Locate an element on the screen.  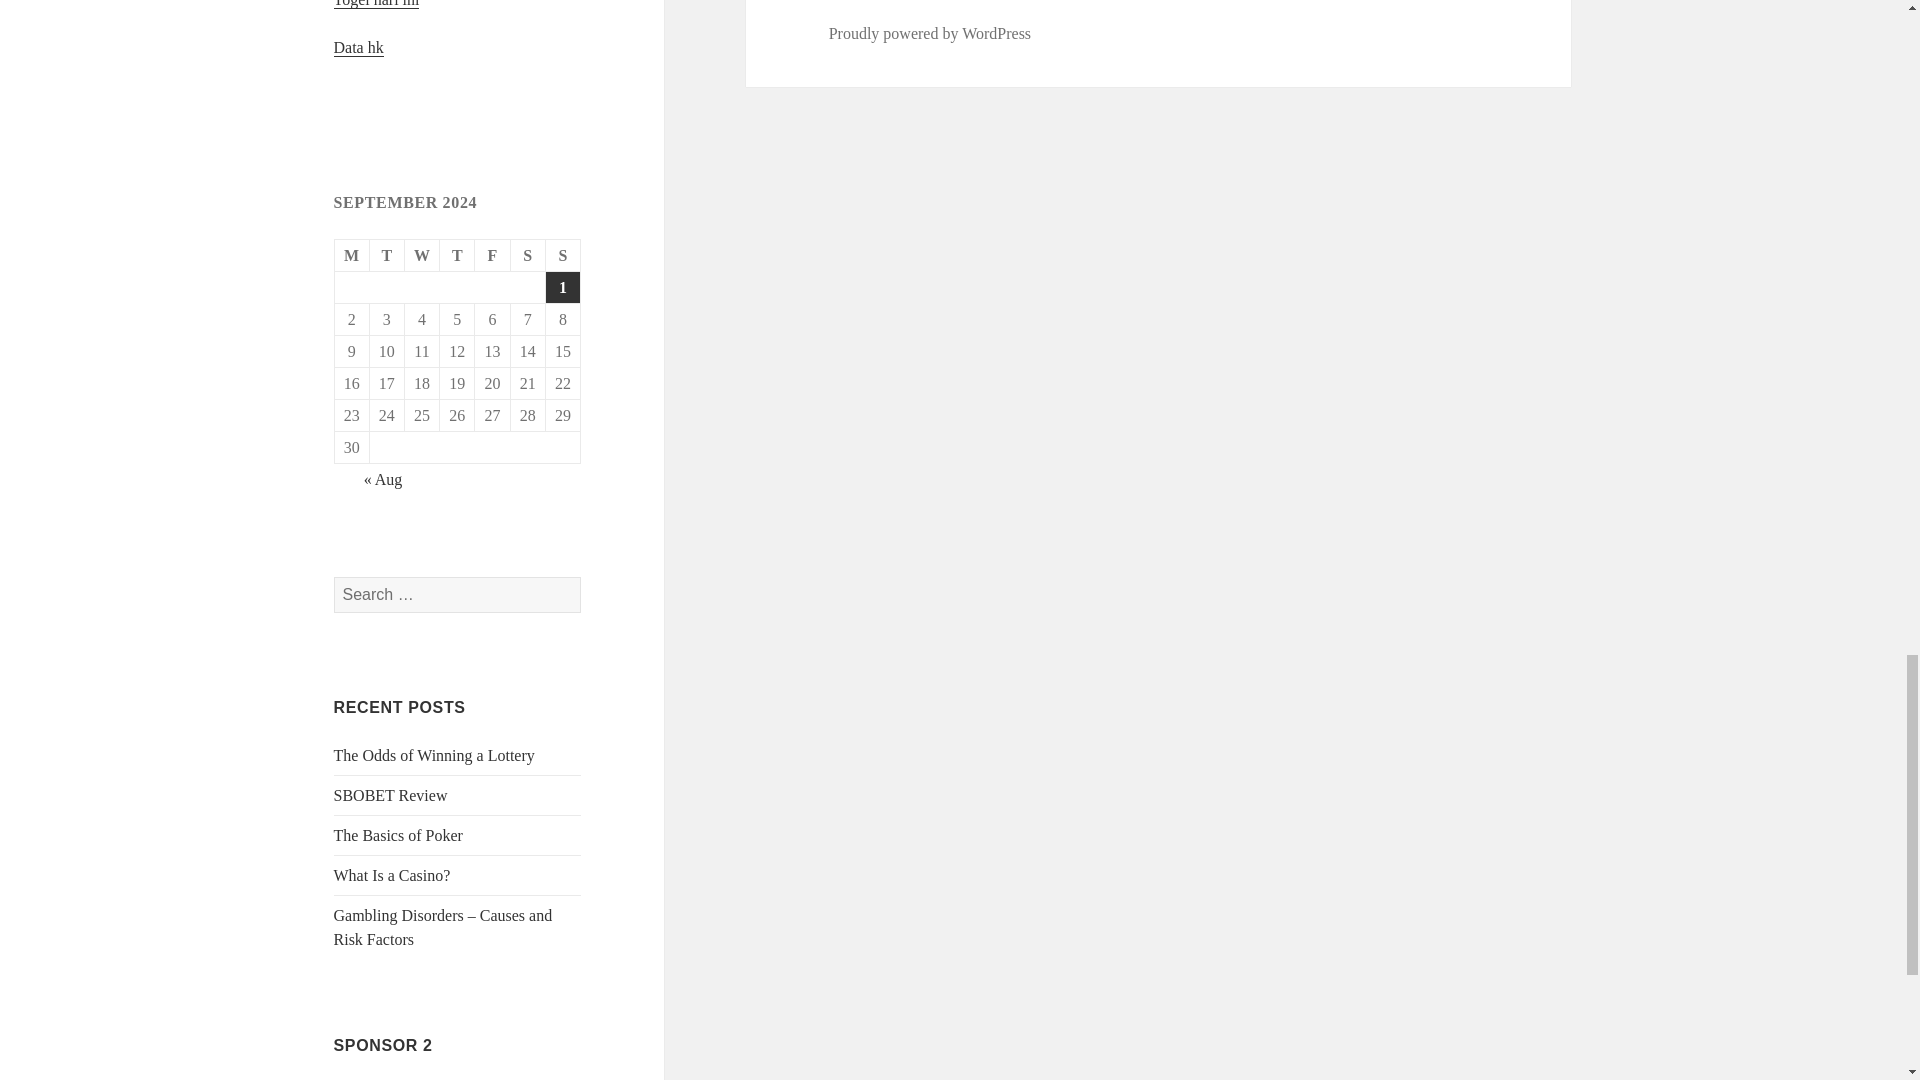
Friday is located at coordinates (492, 256).